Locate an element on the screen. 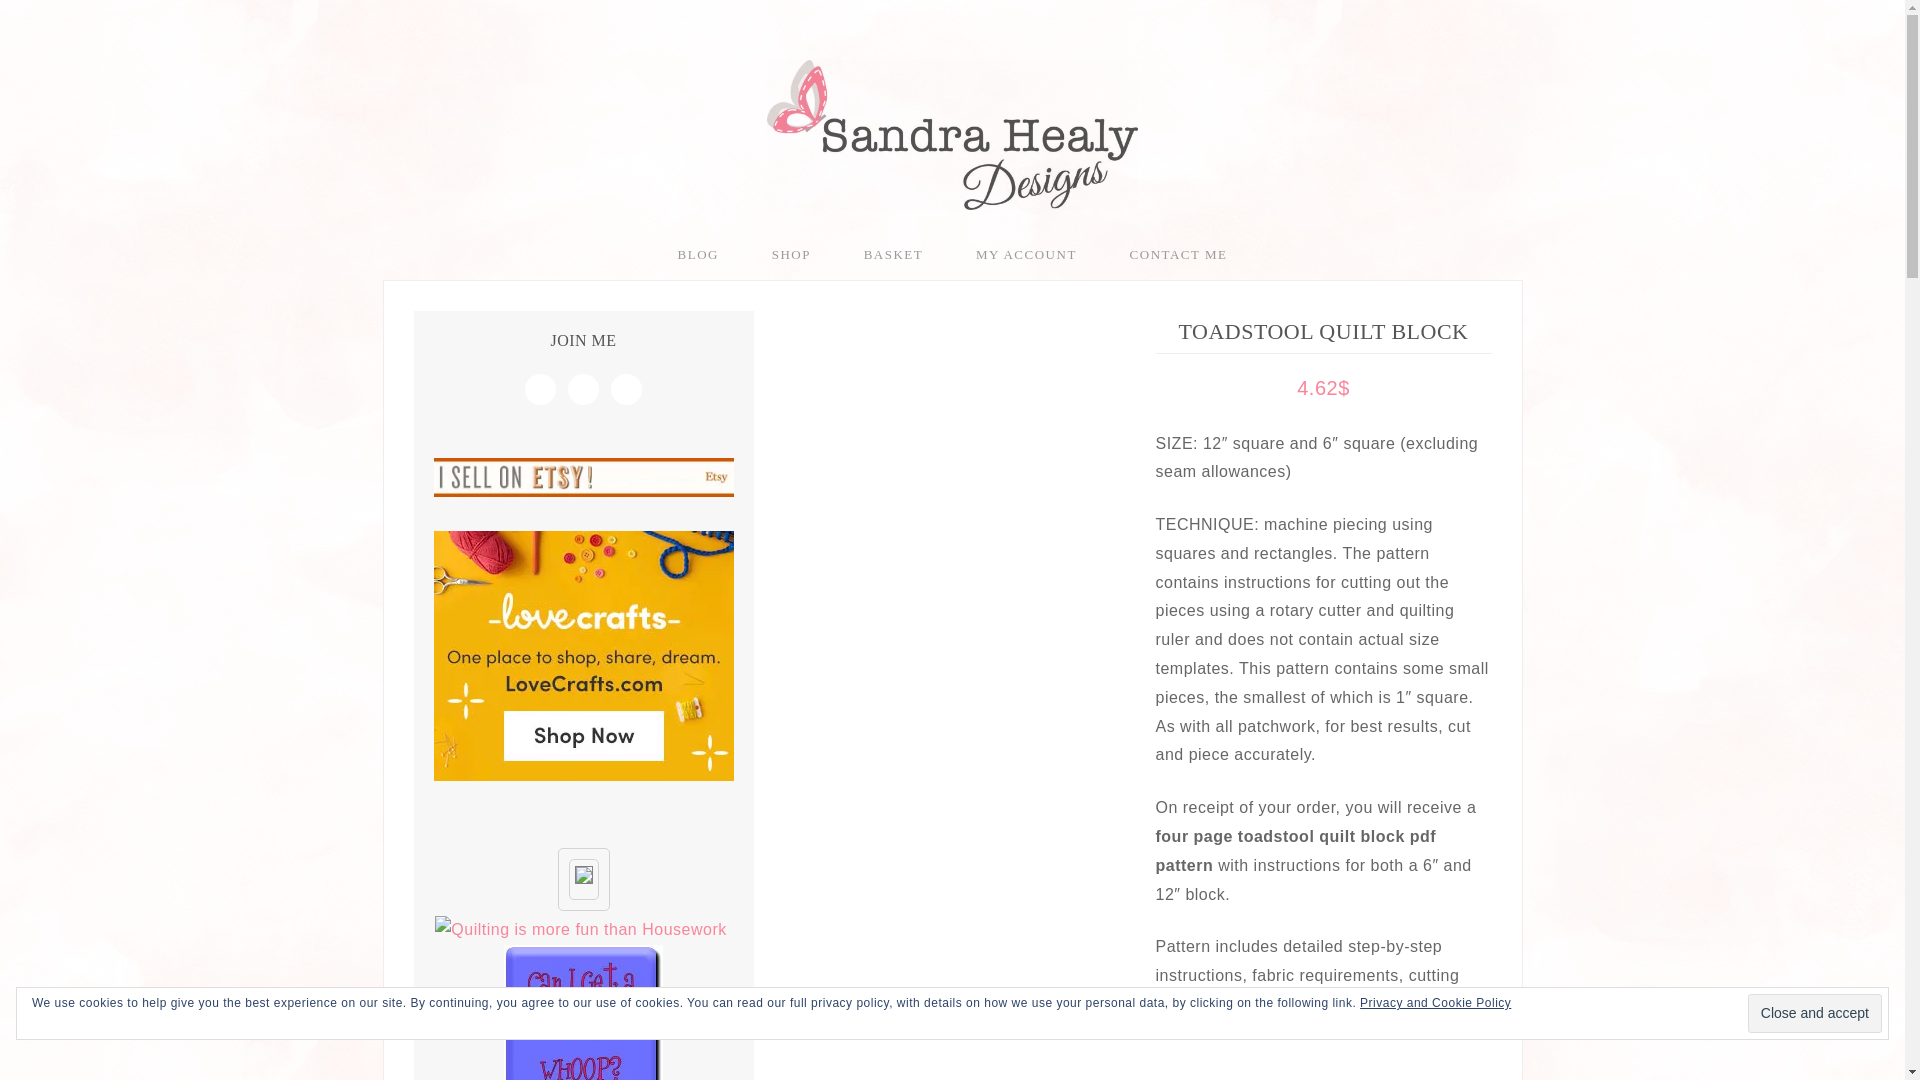 Image resolution: width=1920 pixels, height=1080 pixels. MY ACCOUNT is located at coordinates (1026, 254).